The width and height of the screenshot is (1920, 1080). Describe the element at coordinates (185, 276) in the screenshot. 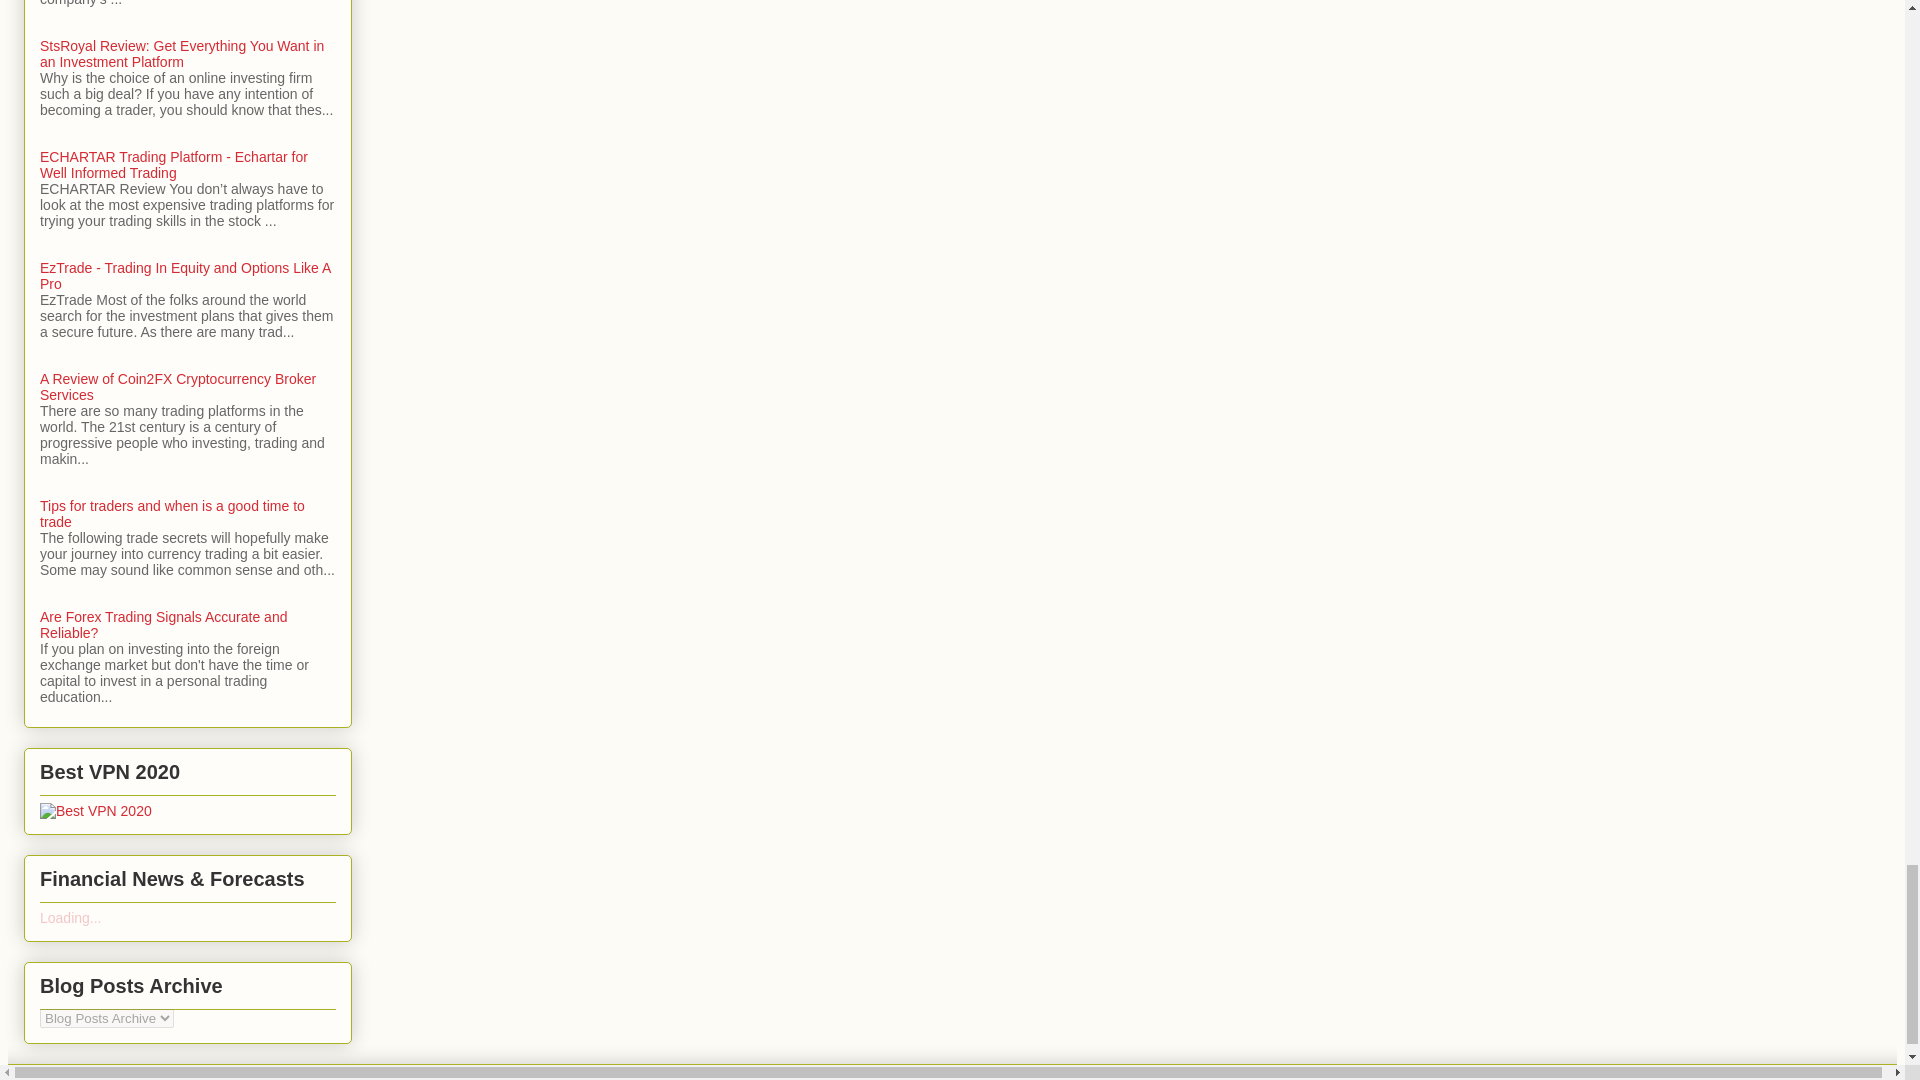

I see `EzTrade - Trading In Equity and Options Like A Pro` at that location.